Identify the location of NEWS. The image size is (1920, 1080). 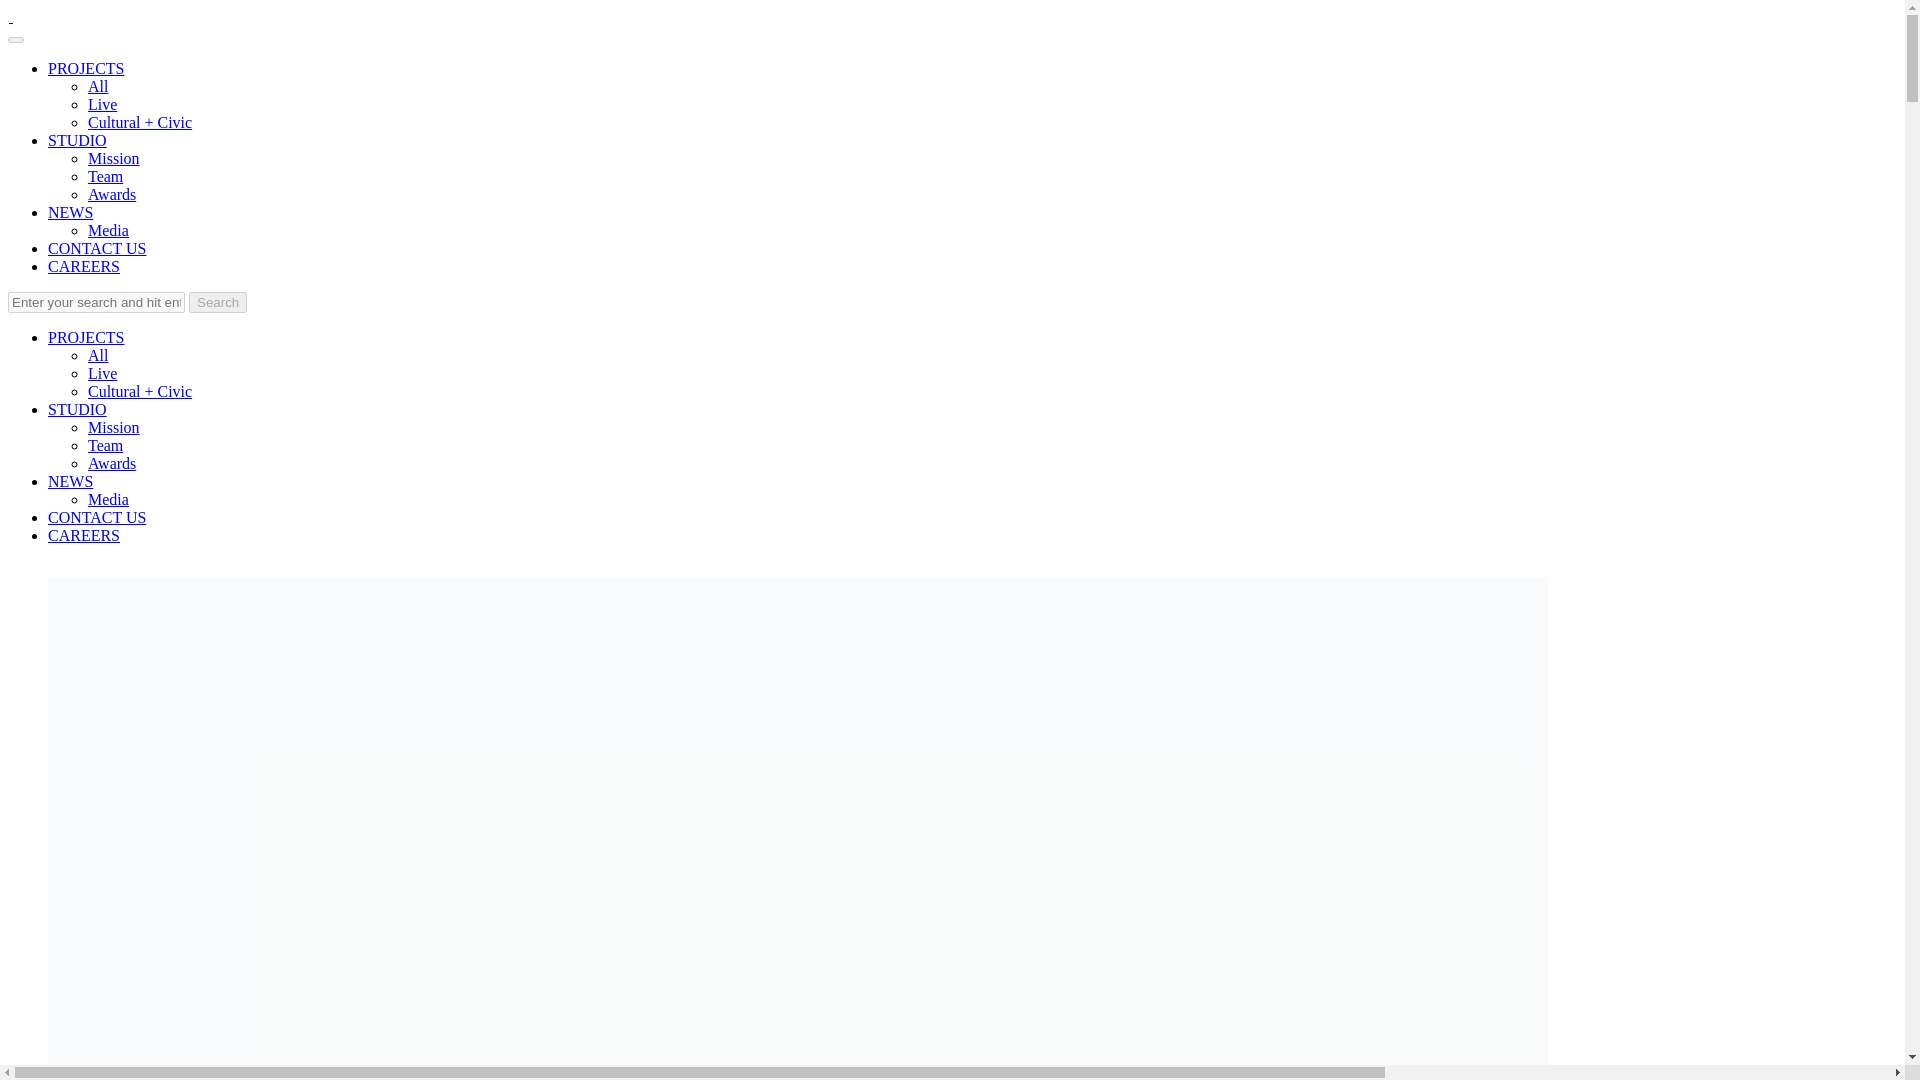
(70, 212).